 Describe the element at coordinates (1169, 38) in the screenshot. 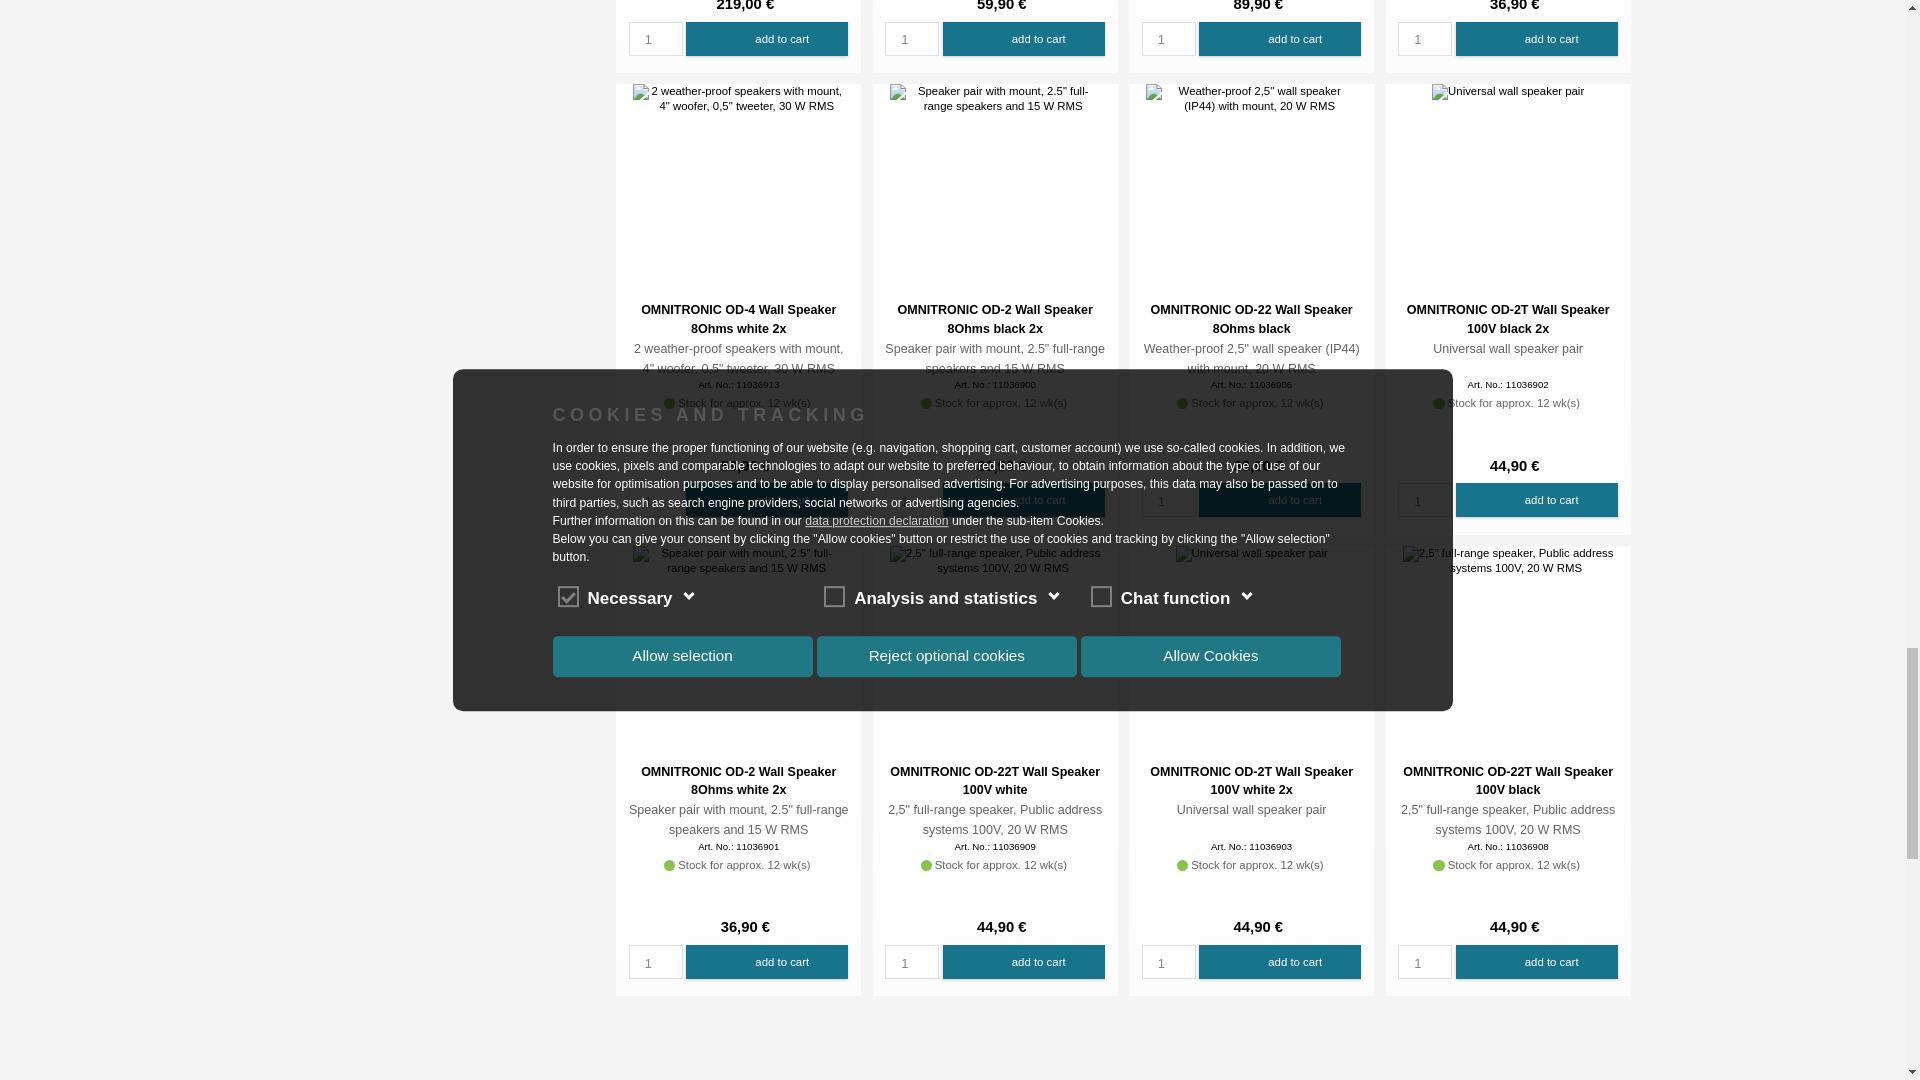

I see `1` at that location.